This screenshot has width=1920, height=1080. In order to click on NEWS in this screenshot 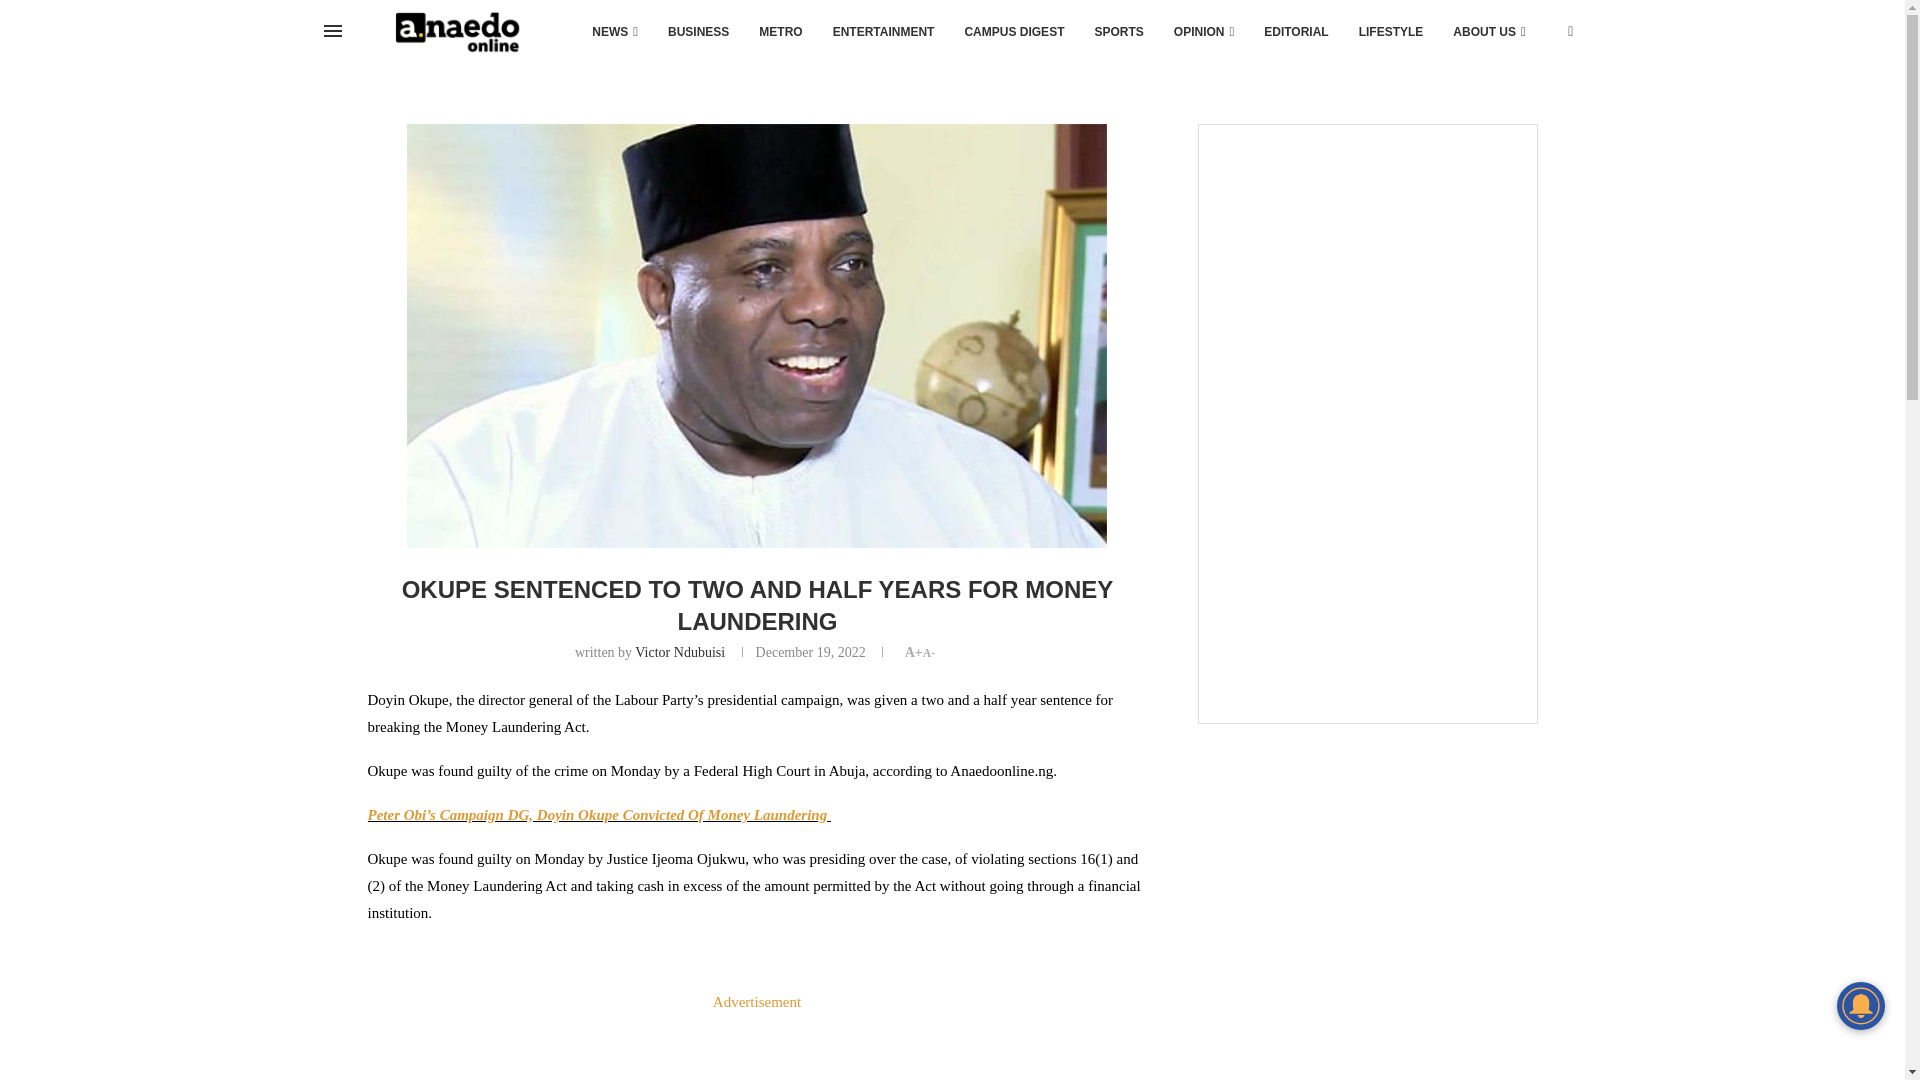, I will do `click(614, 32)`.